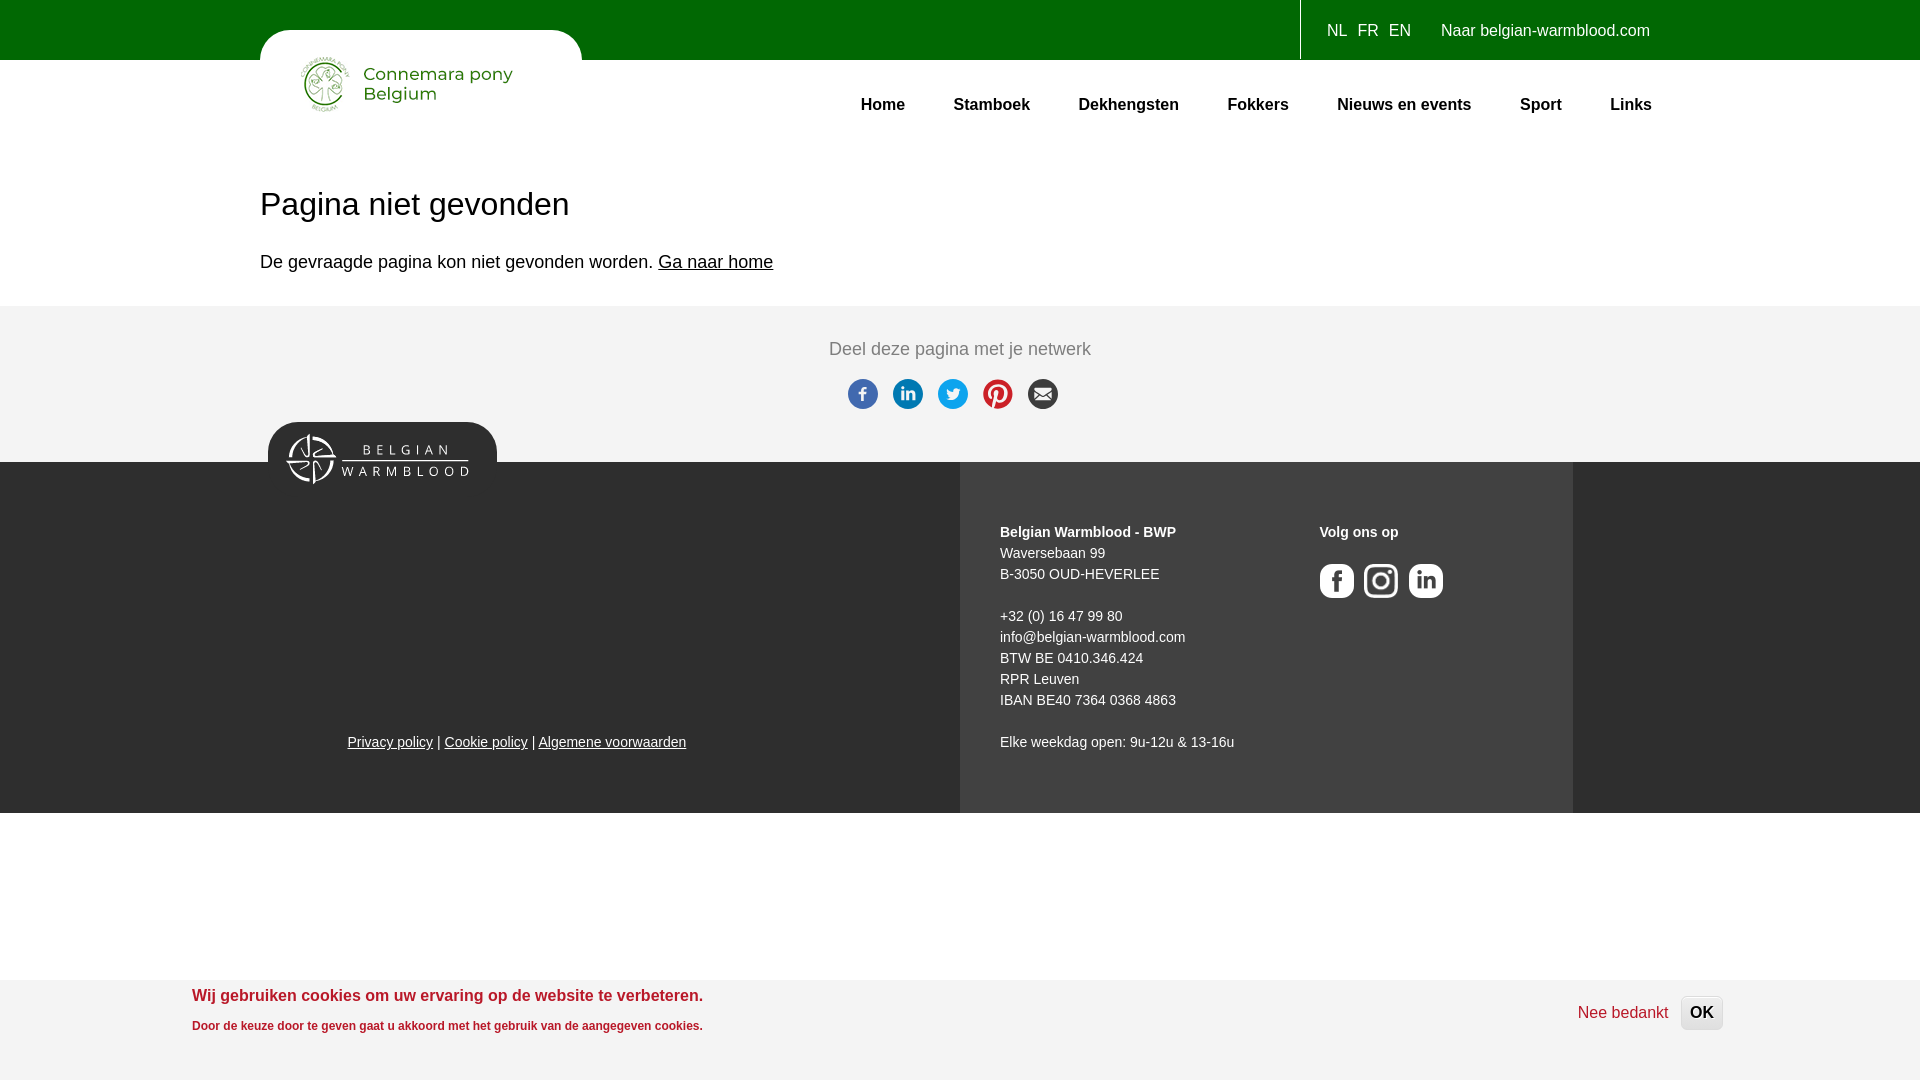 This screenshot has height=1080, width=1920. I want to click on NL, so click(1337, 30).